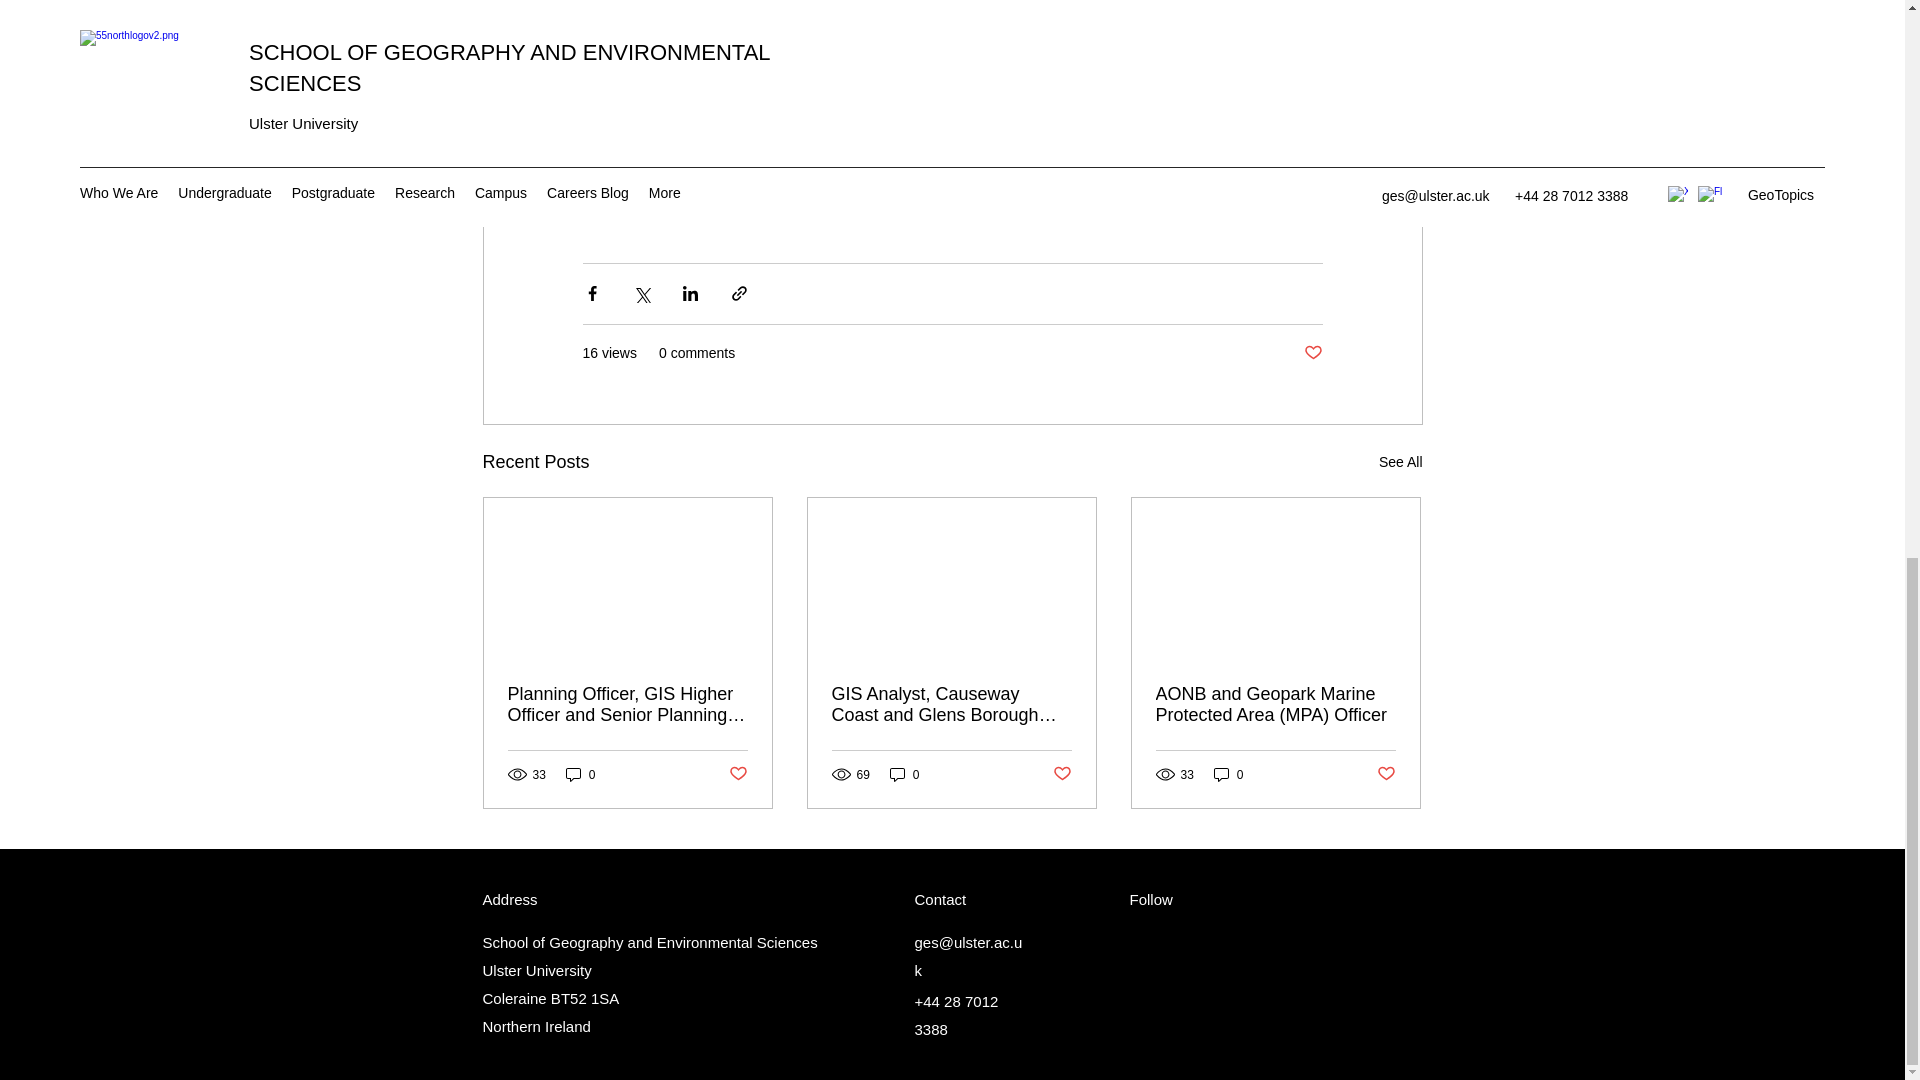  What do you see at coordinates (904, 774) in the screenshot?
I see `0` at bounding box center [904, 774].